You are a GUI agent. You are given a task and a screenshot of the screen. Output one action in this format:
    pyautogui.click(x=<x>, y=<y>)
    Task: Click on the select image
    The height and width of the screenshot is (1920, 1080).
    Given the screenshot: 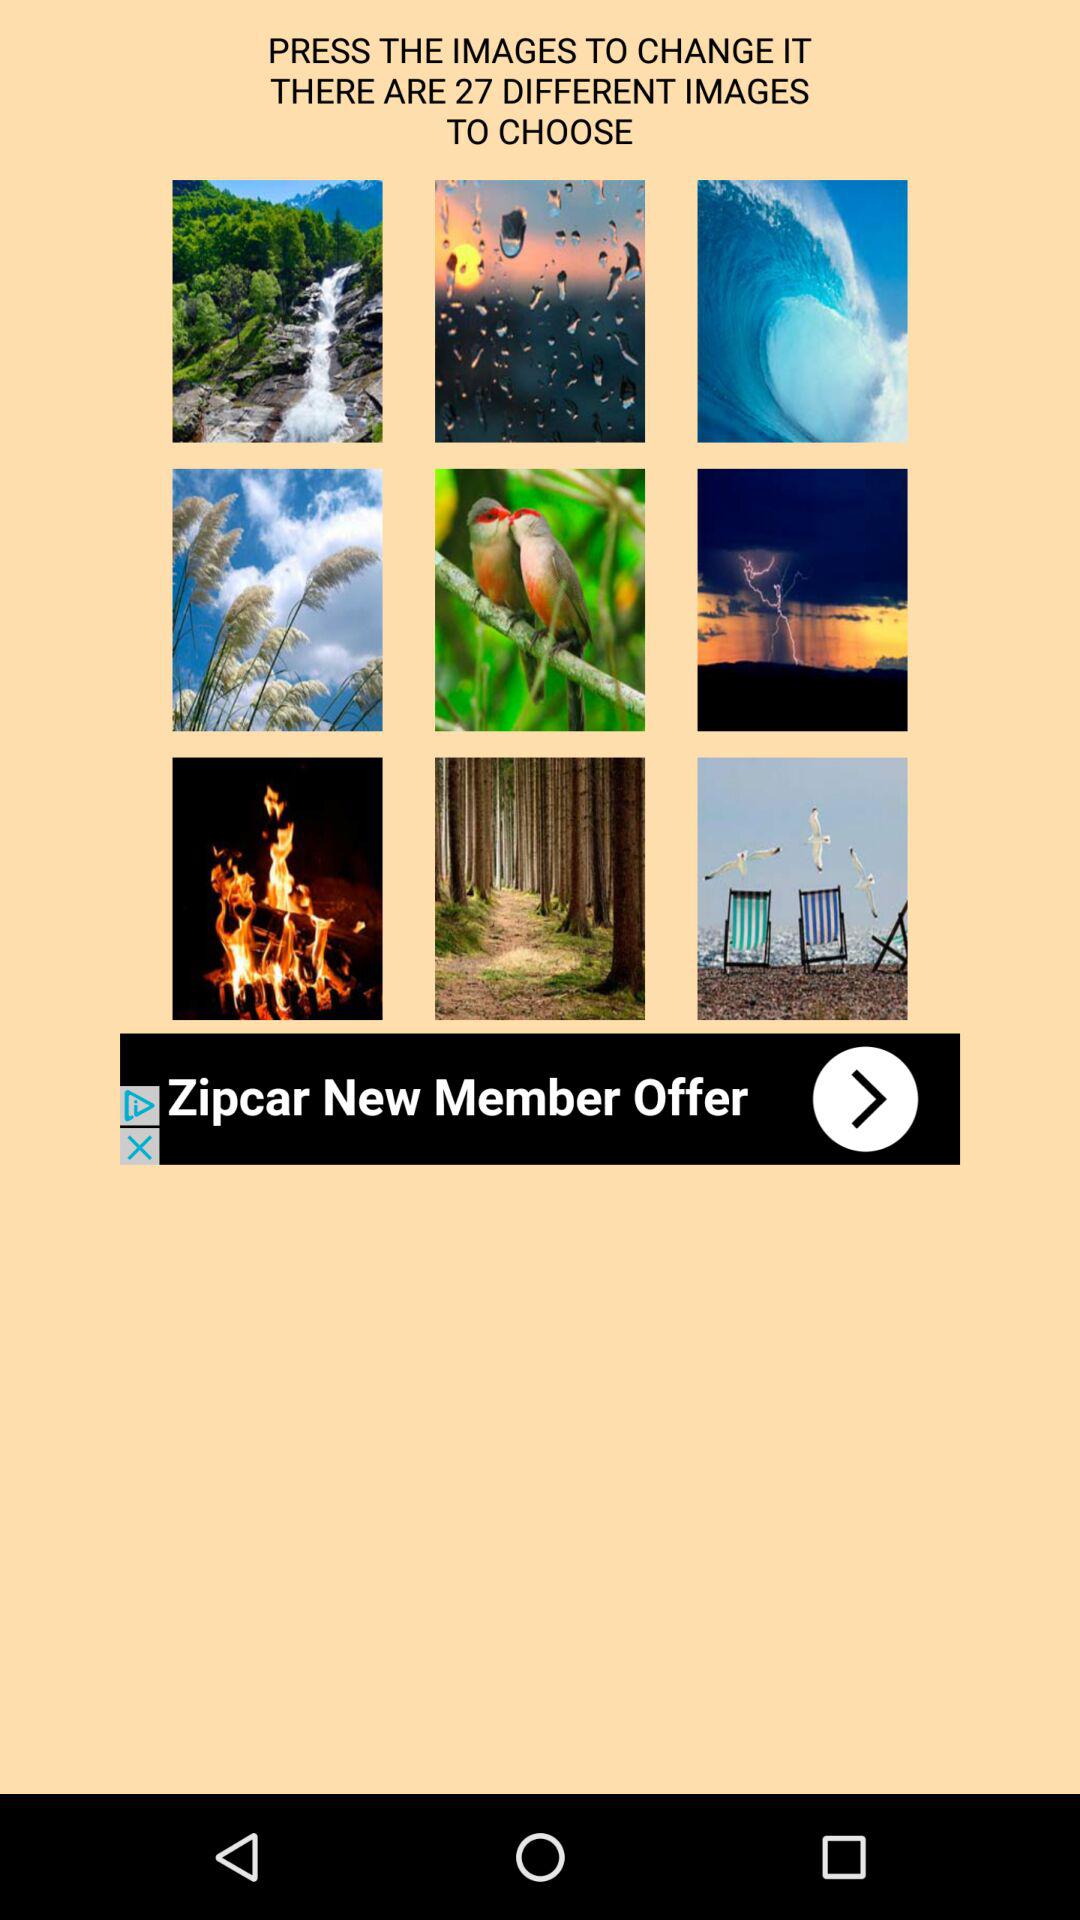 What is the action you would take?
    pyautogui.click(x=802, y=888)
    